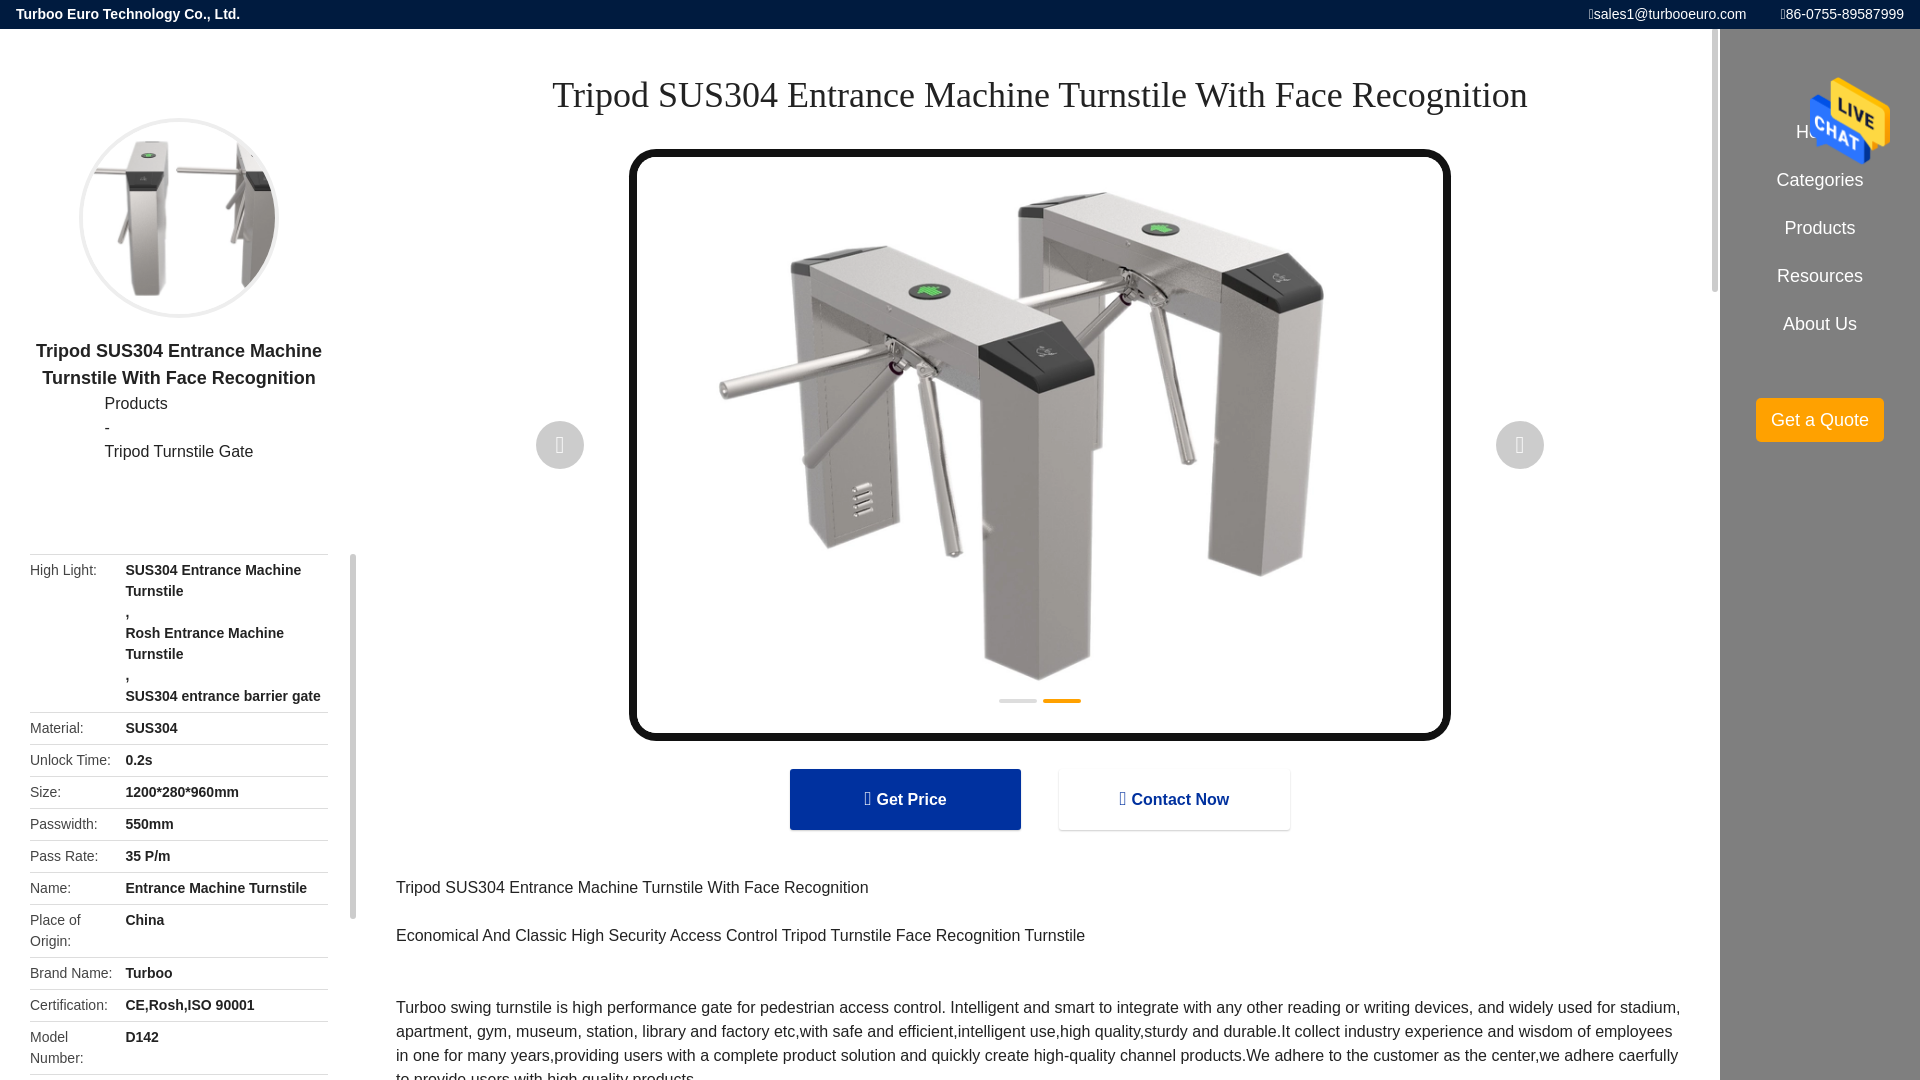 The width and height of the screenshot is (1920, 1080). What do you see at coordinates (179, 404) in the screenshot?
I see `Products` at bounding box center [179, 404].